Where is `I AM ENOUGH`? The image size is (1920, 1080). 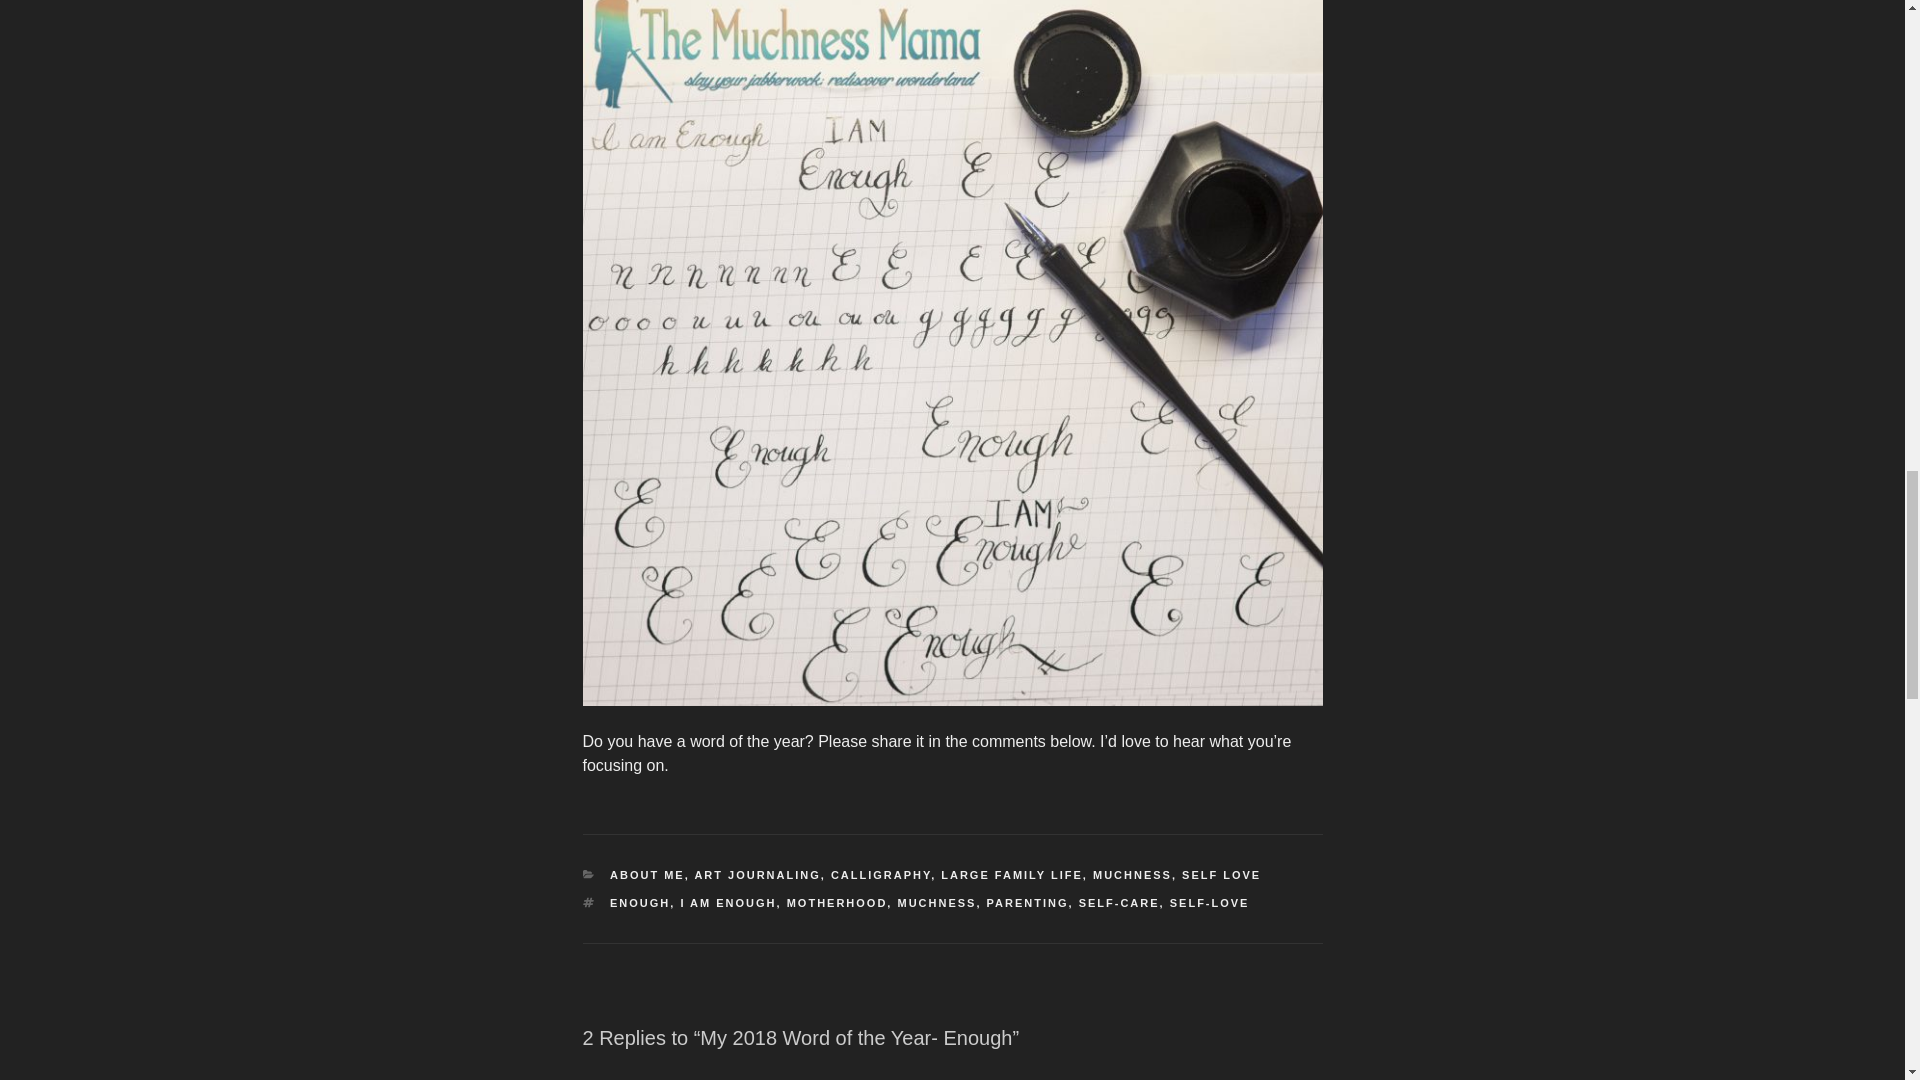
I AM ENOUGH is located at coordinates (727, 903).